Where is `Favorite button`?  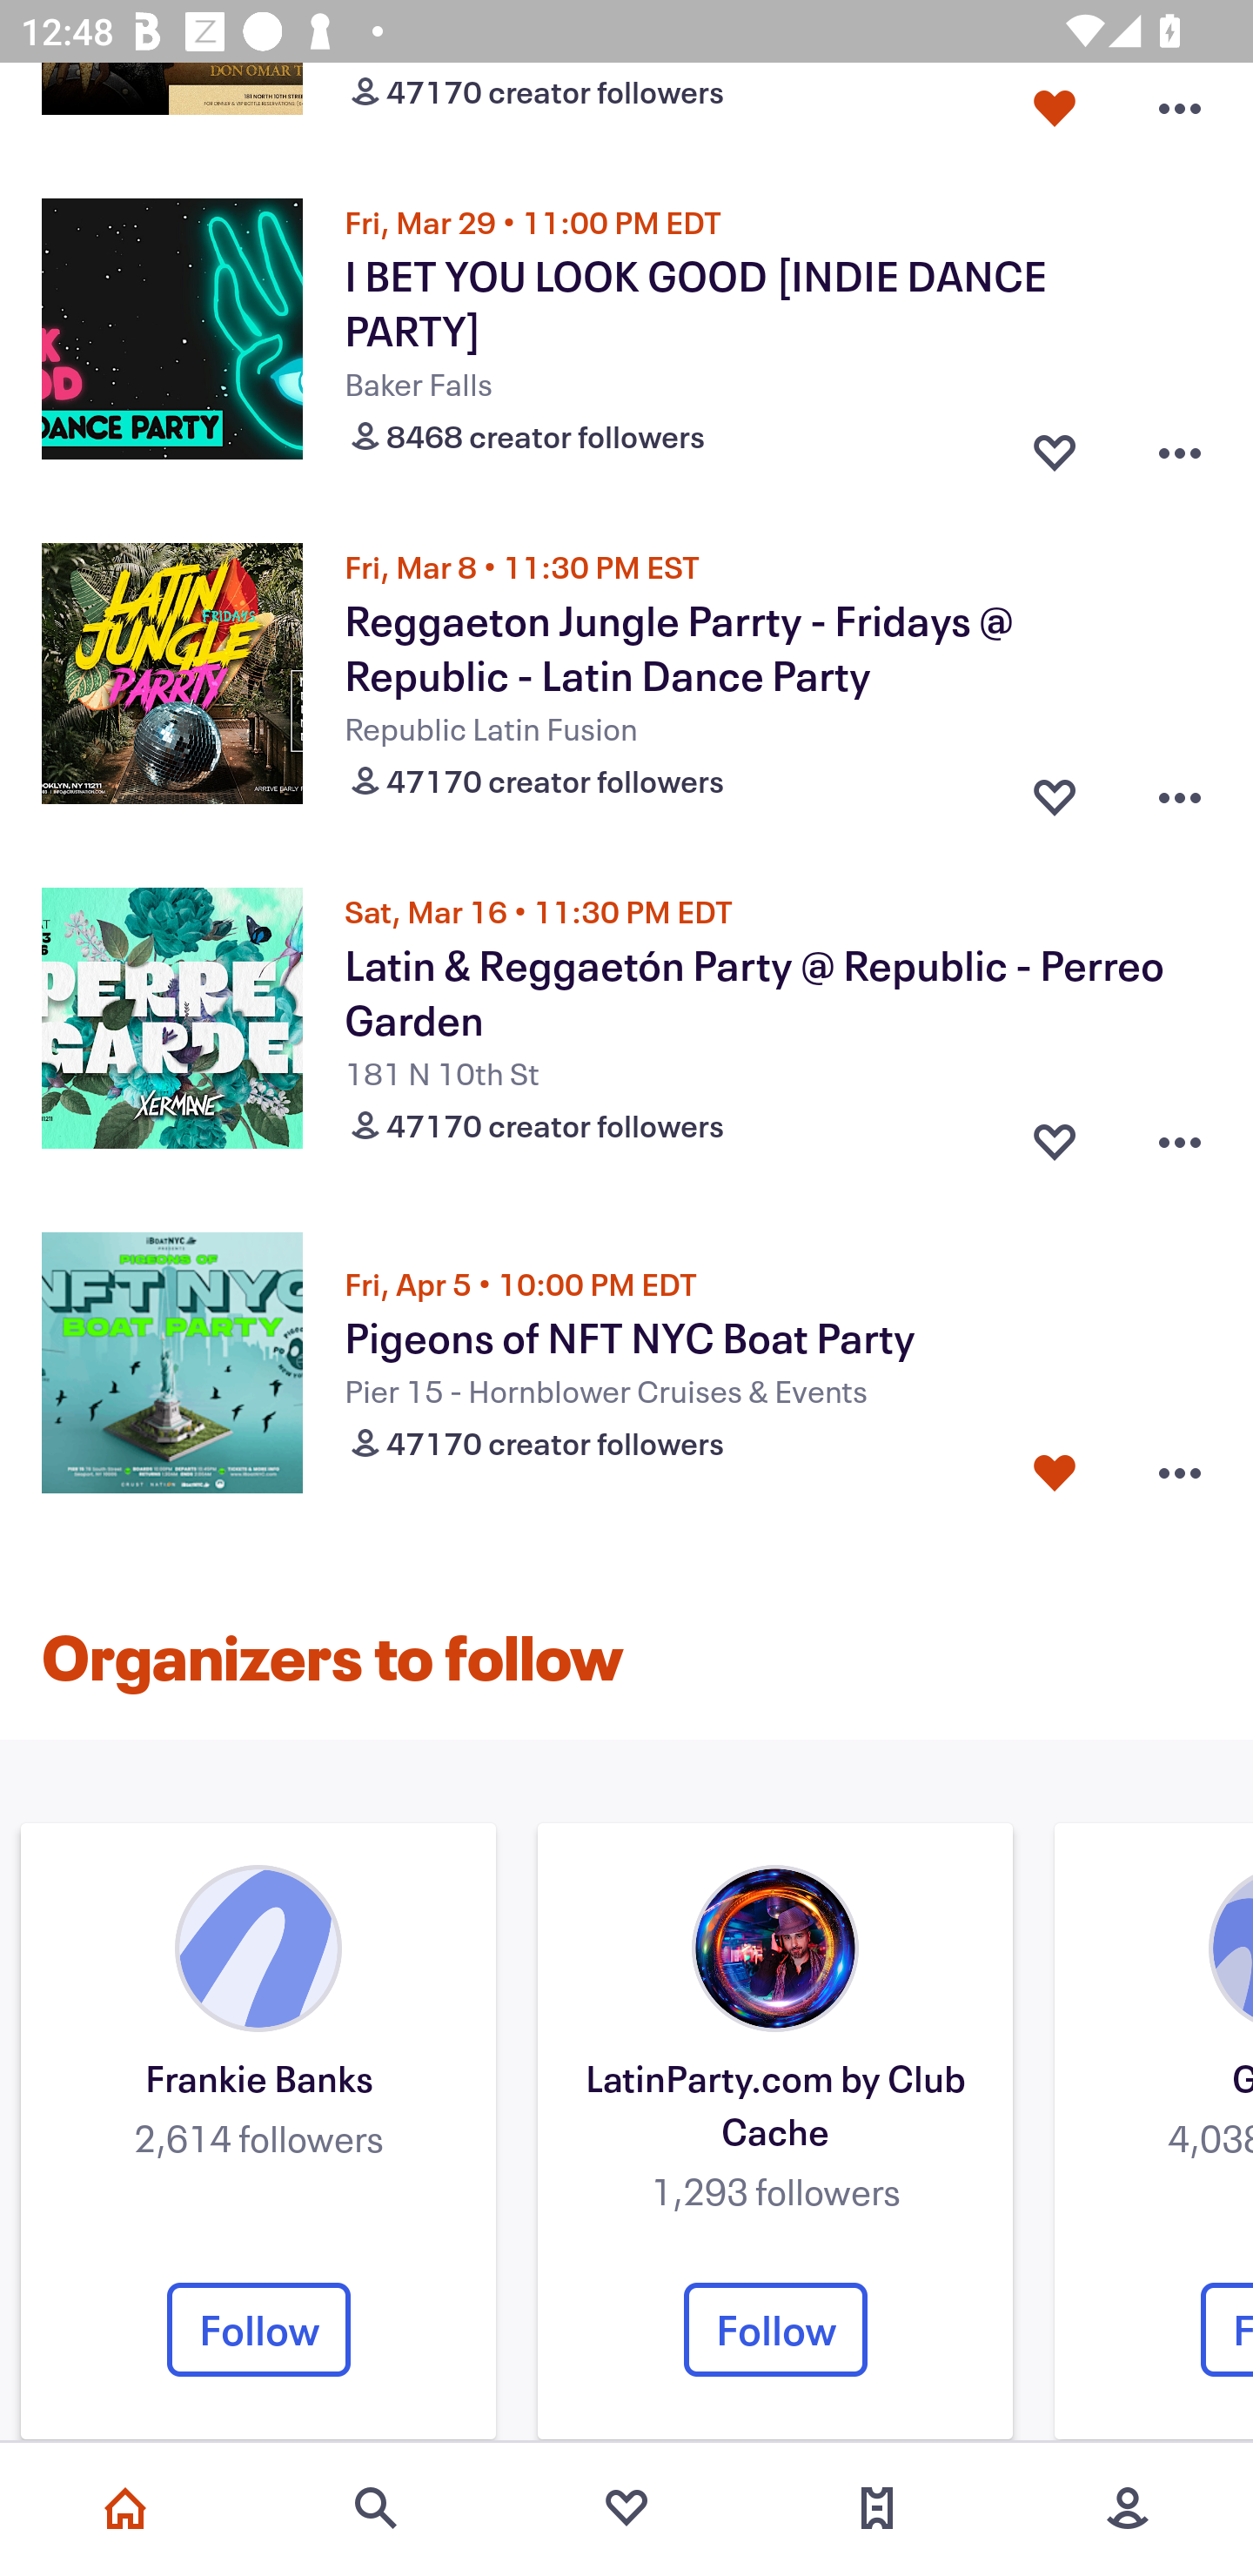
Favorite button is located at coordinates (1055, 1135).